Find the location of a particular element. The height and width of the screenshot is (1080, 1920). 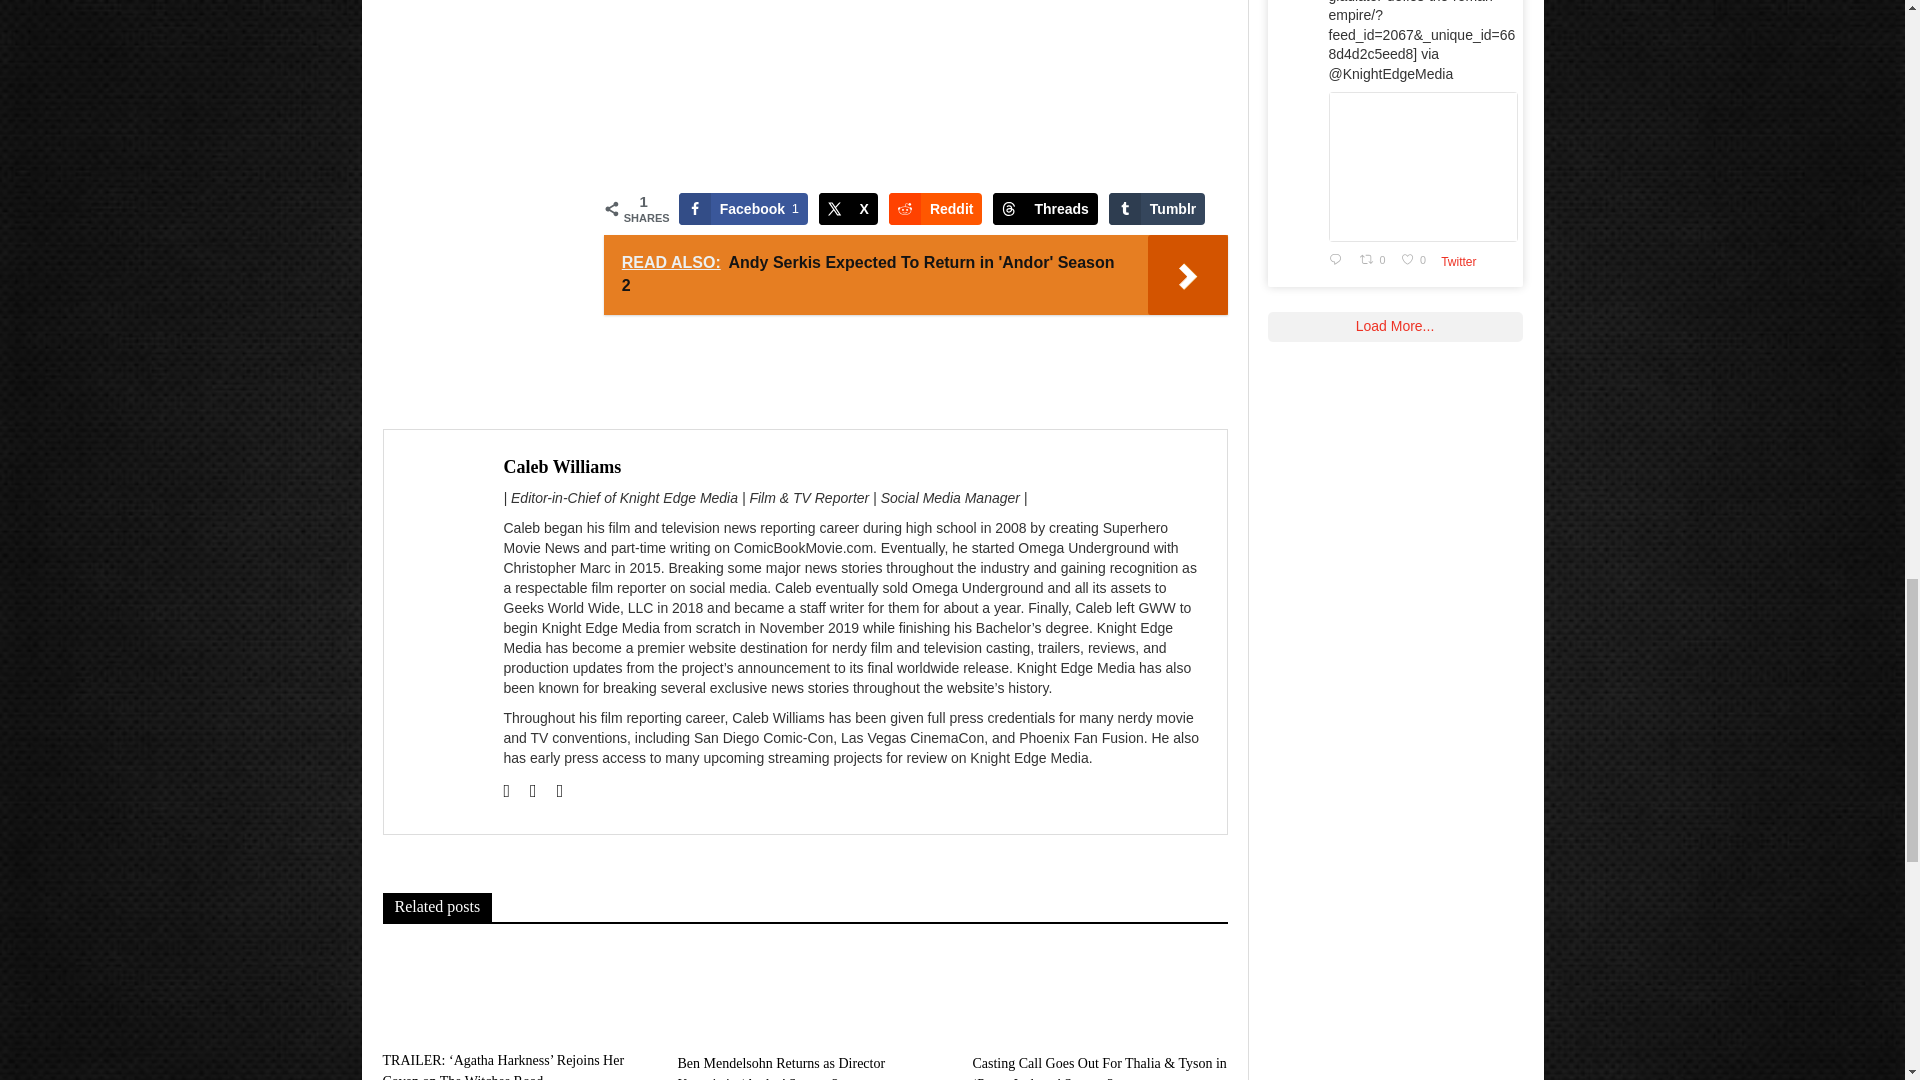

Share on Tumblr is located at coordinates (1157, 208).